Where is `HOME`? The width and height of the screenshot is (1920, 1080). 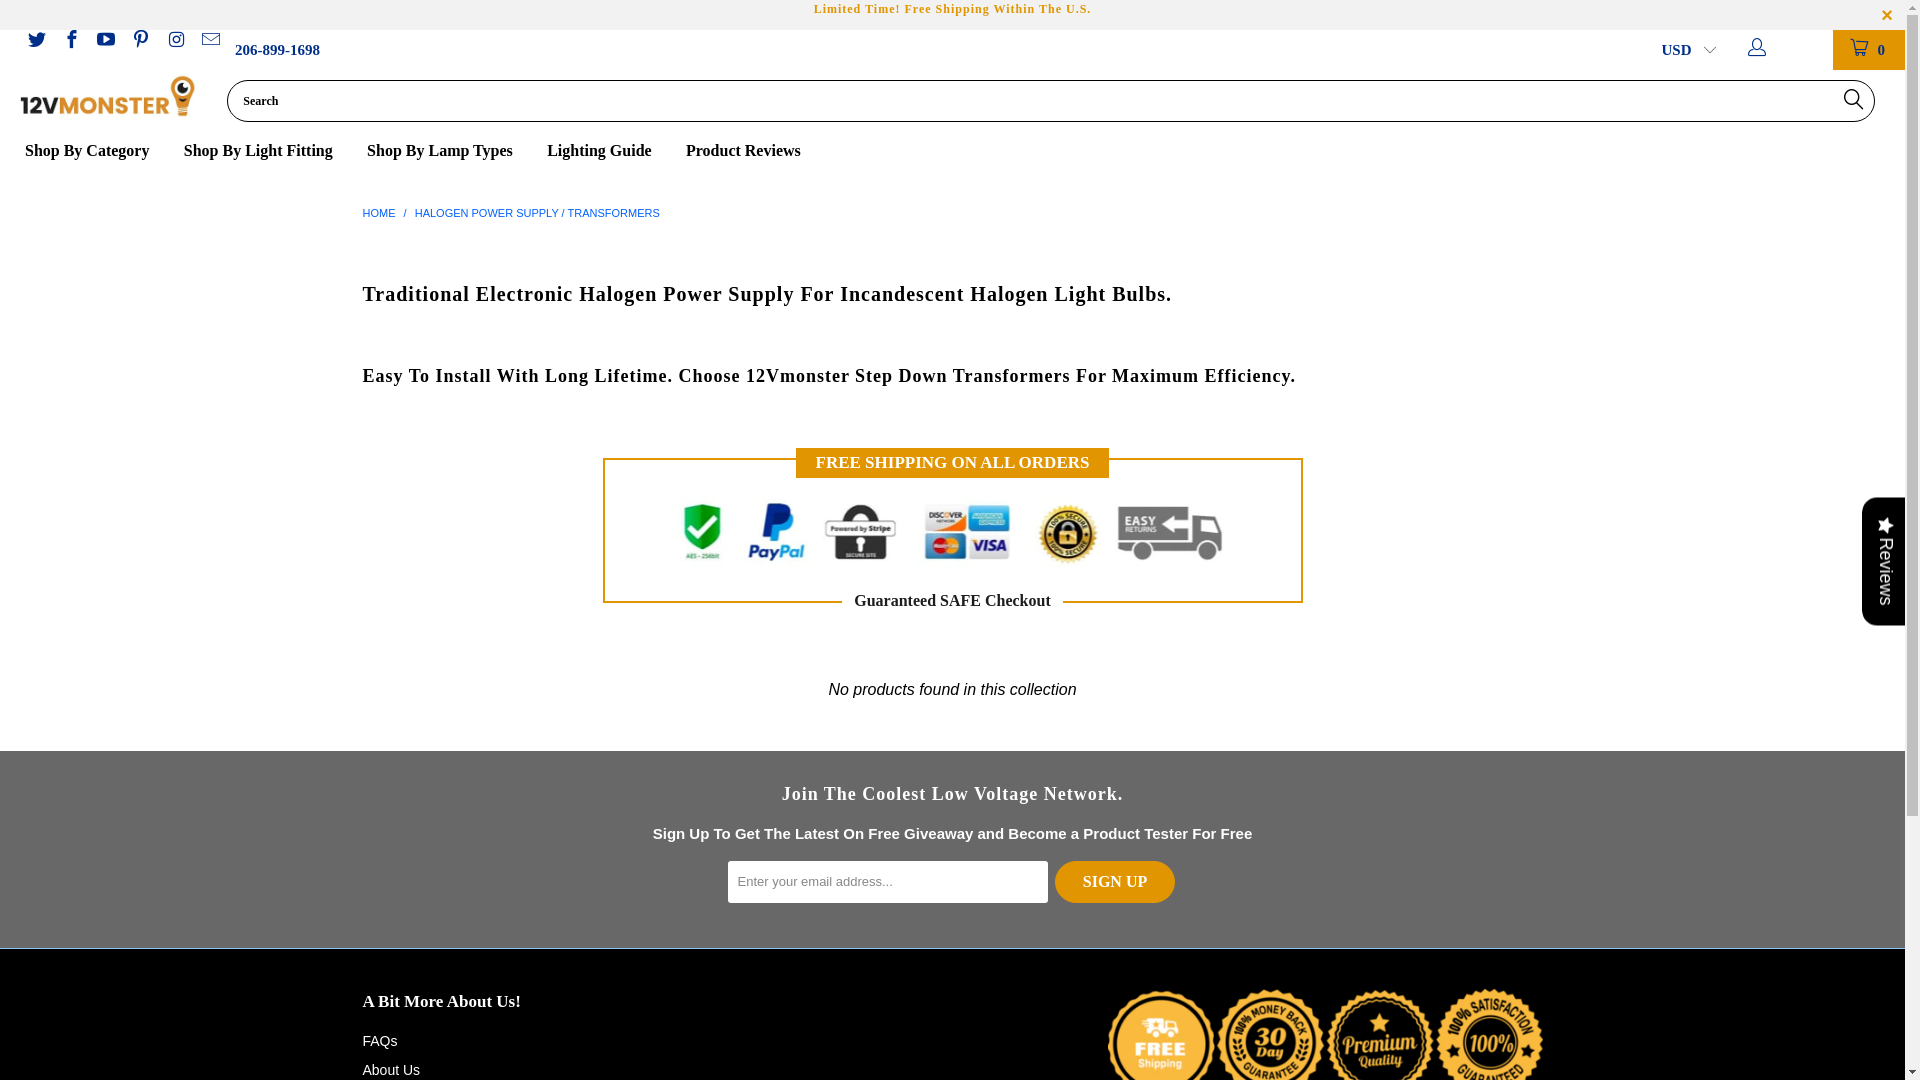 HOME is located at coordinates (378, 213).